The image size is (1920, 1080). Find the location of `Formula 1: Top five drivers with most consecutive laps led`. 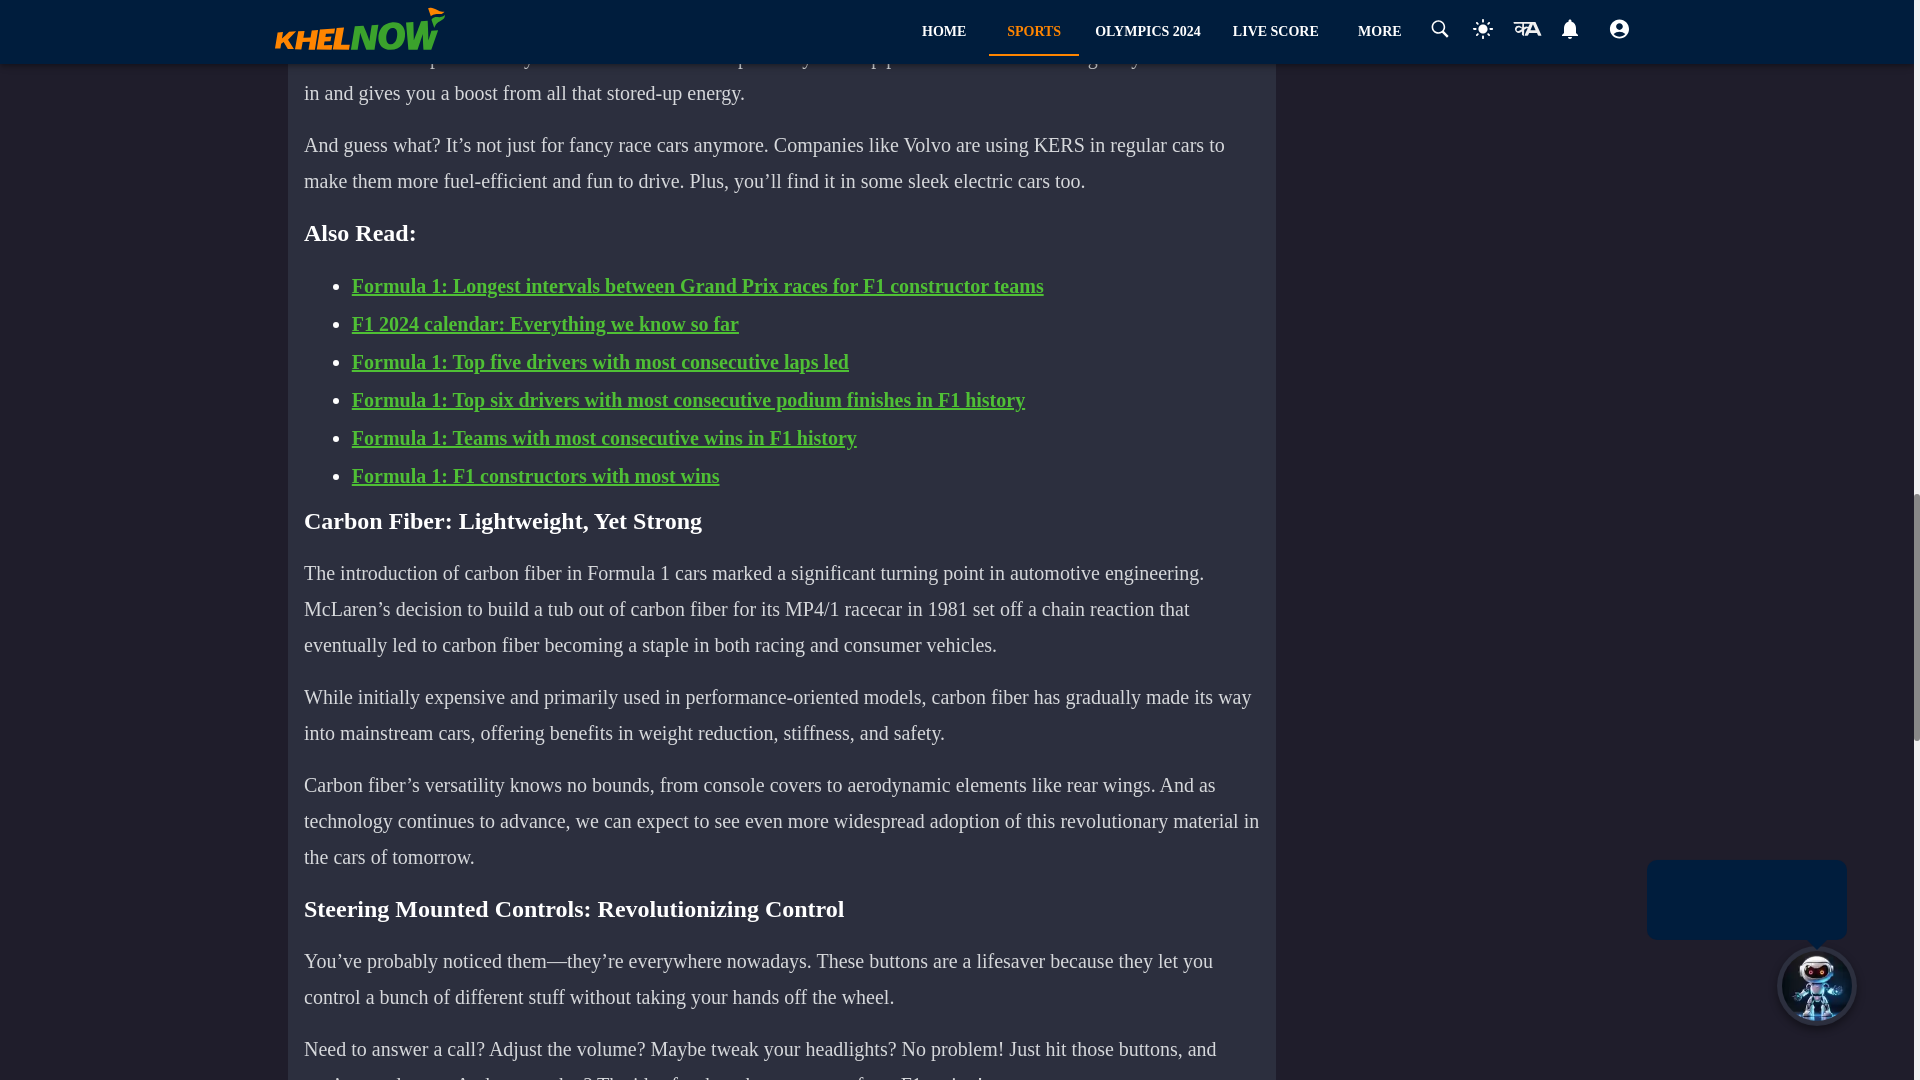

Formula 1: Top five drivers with most consecutive laps led is located at coordinates (600, 362).